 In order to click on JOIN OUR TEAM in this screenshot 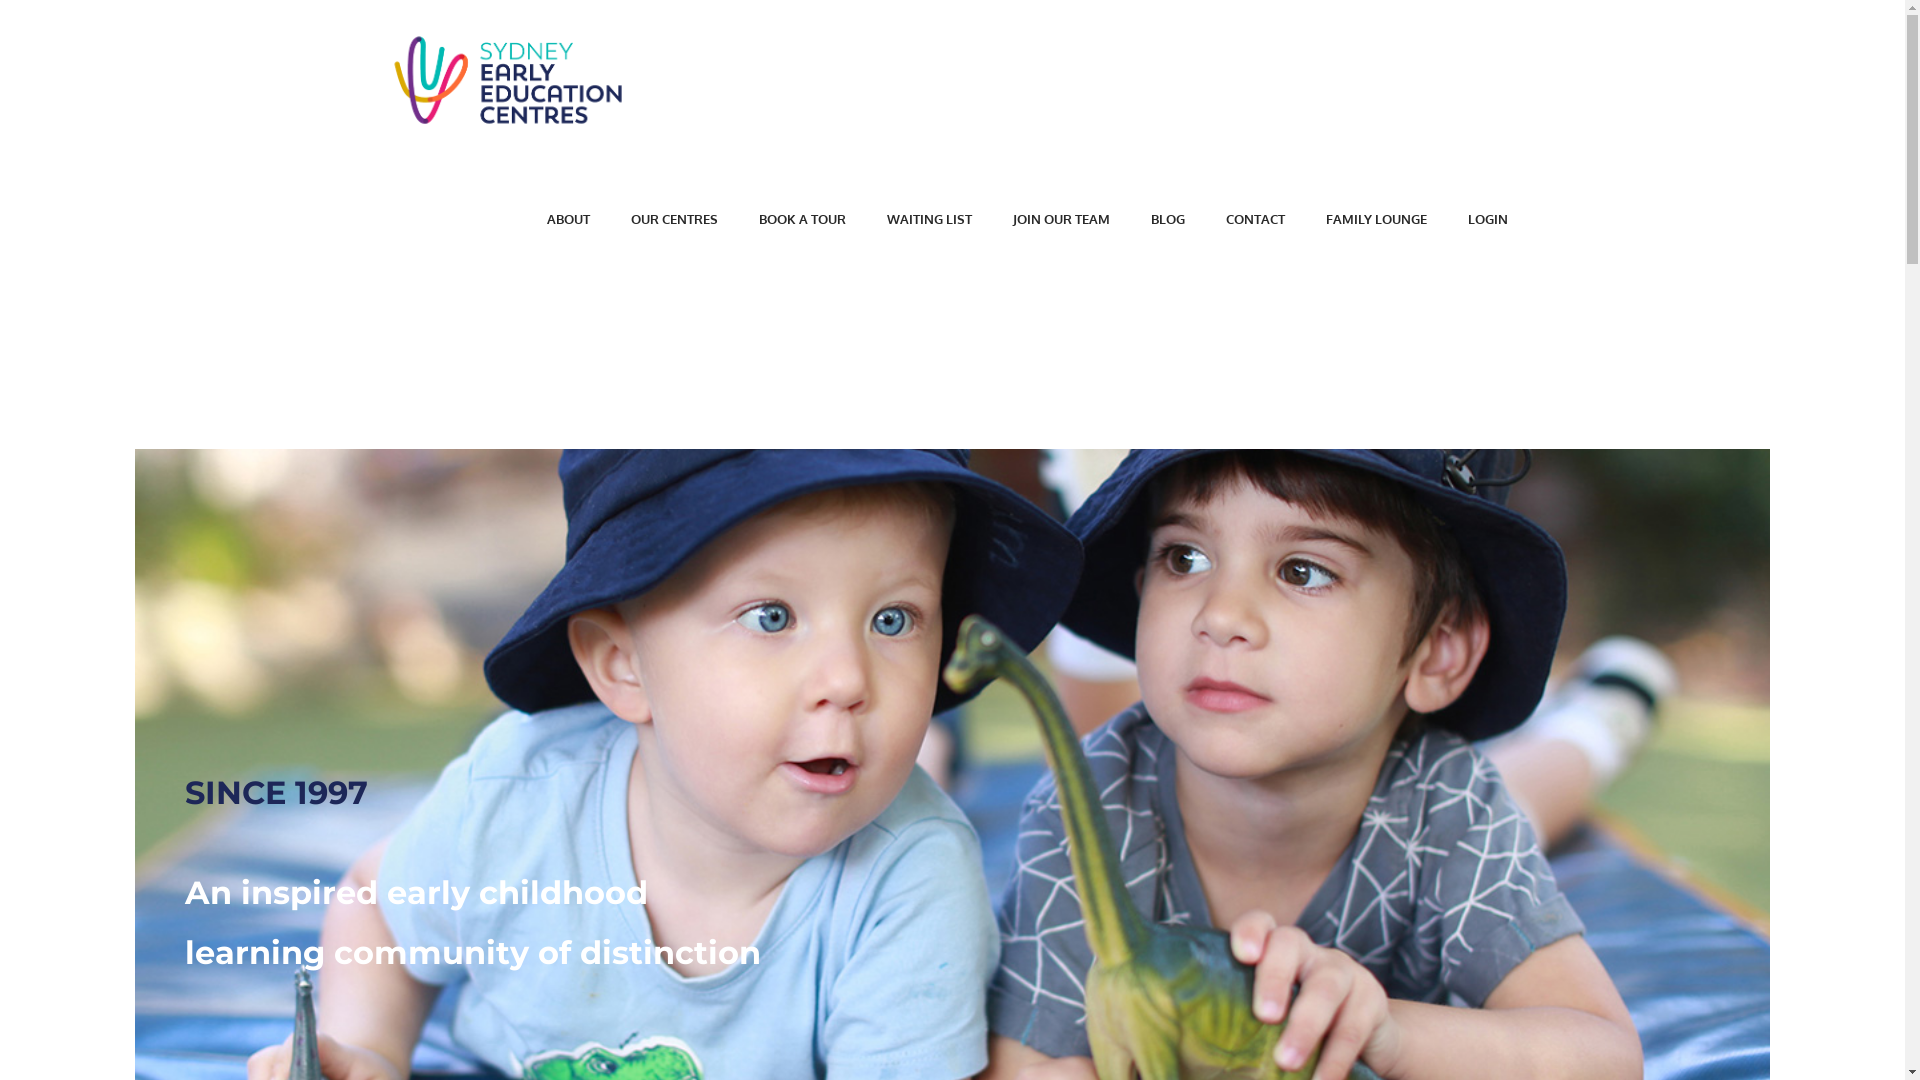, I will do `click(1060, 220)`.